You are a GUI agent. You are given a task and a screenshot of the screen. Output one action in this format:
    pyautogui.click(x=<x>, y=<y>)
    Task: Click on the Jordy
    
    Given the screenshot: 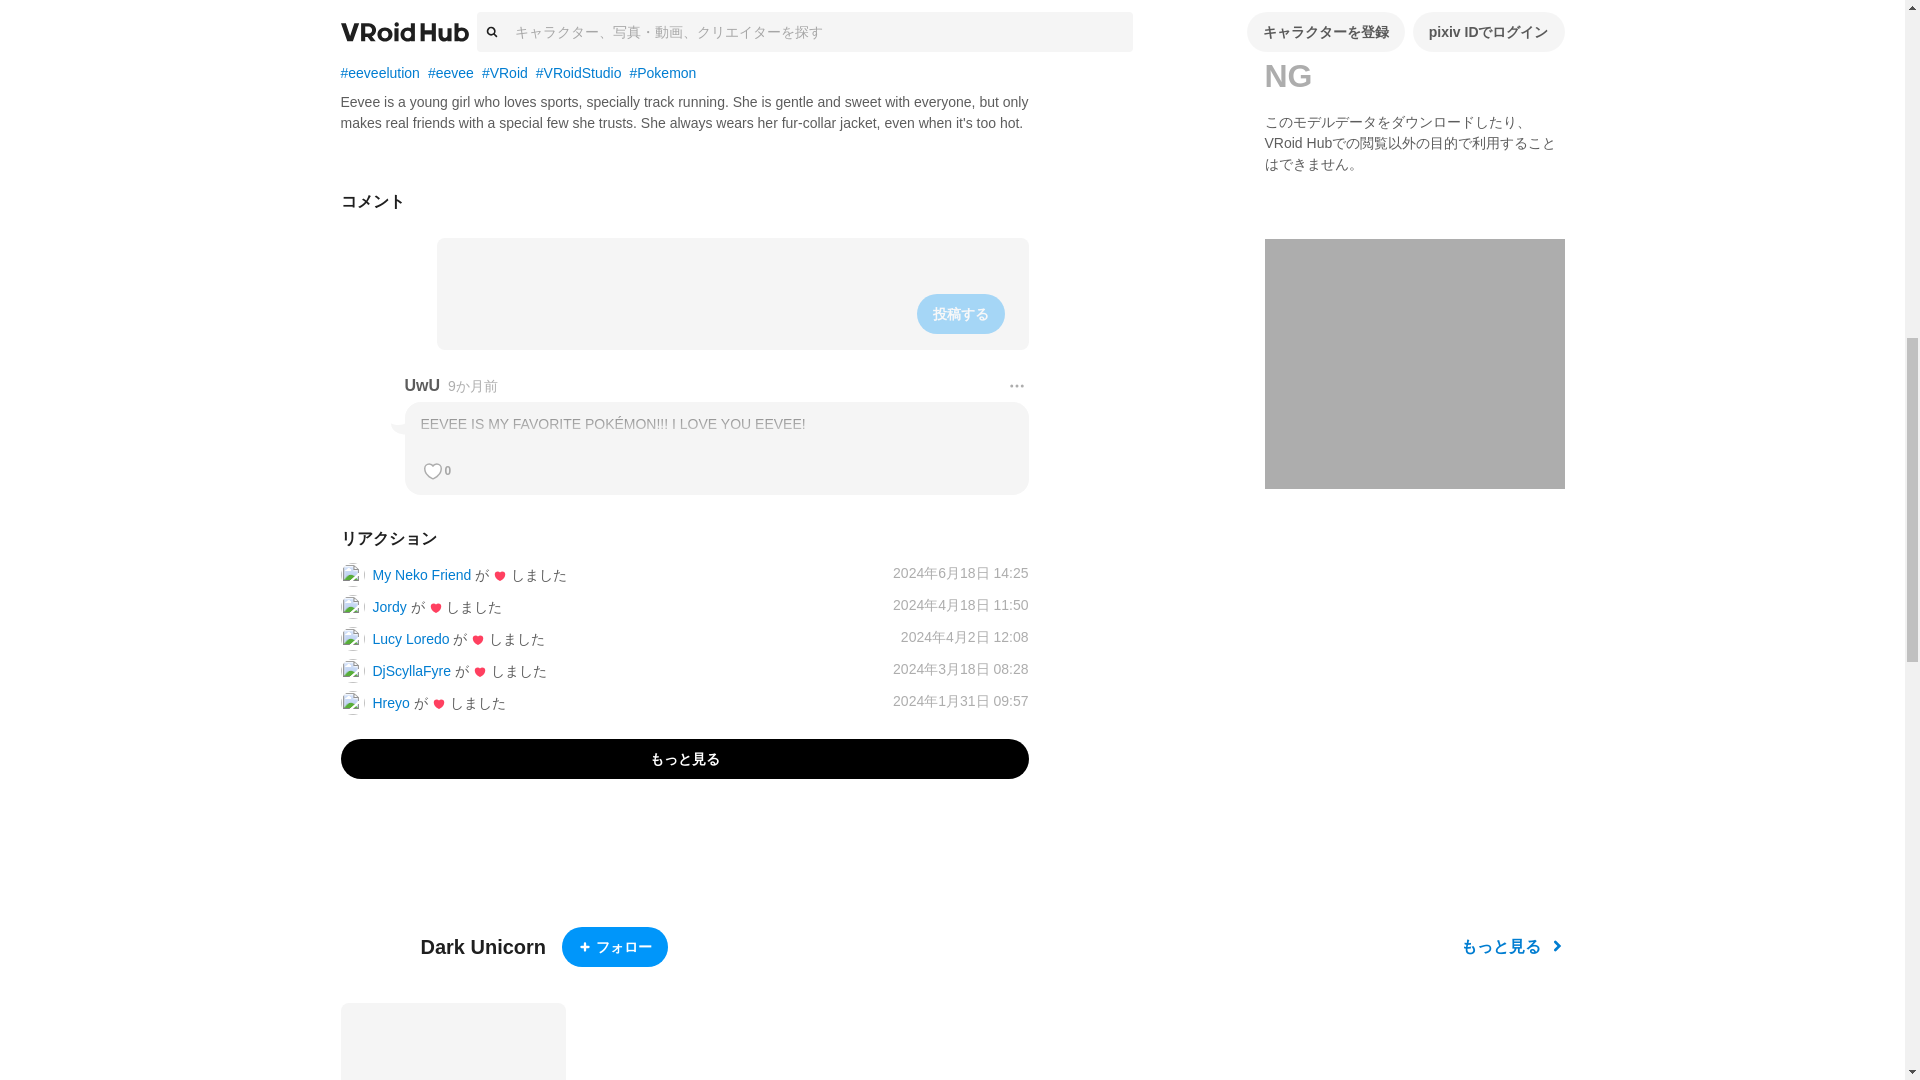 What is the action you would take?
    pyautogui.click(x=388, y=606)
    